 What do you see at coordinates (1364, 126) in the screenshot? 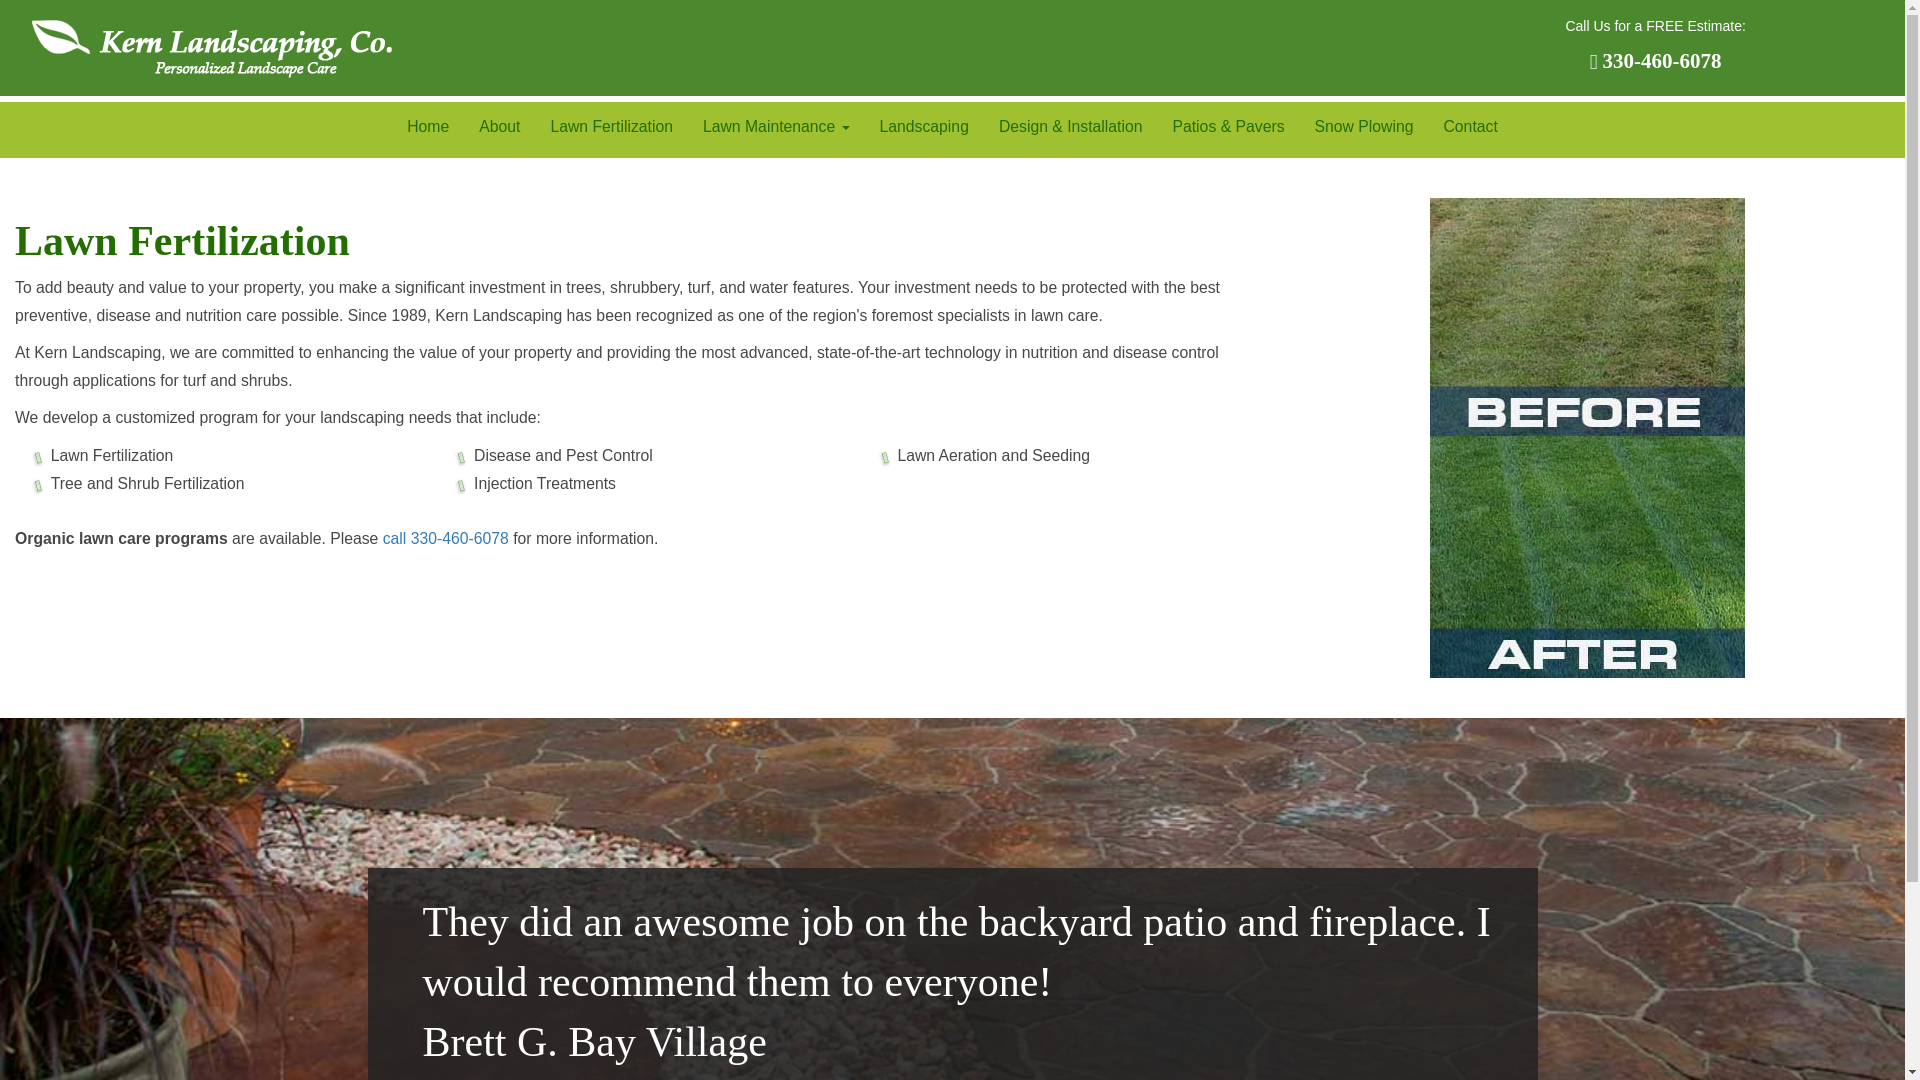
I see `Snow Plowing` at bounding box center [1364, 126].